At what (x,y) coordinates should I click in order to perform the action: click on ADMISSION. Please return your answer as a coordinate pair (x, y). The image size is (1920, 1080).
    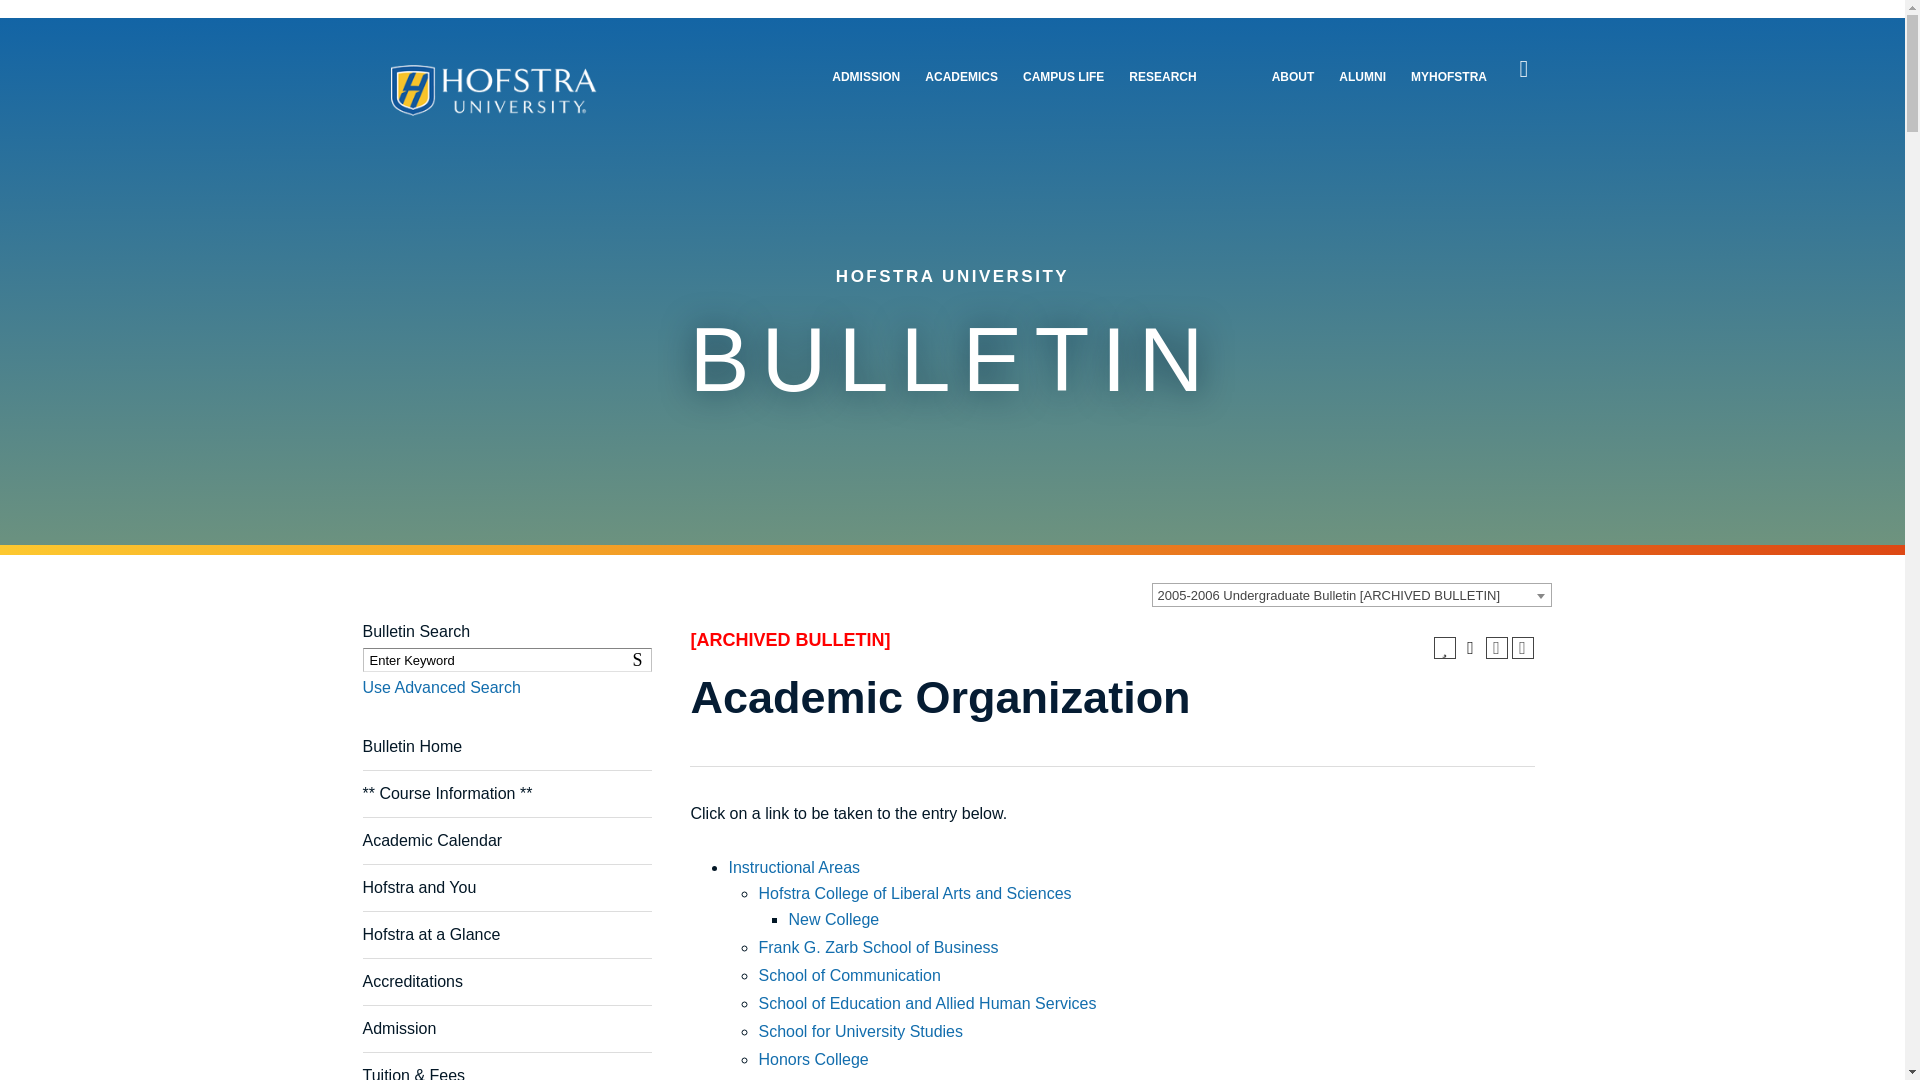
    Looking at the image, I should click on (640, 660).